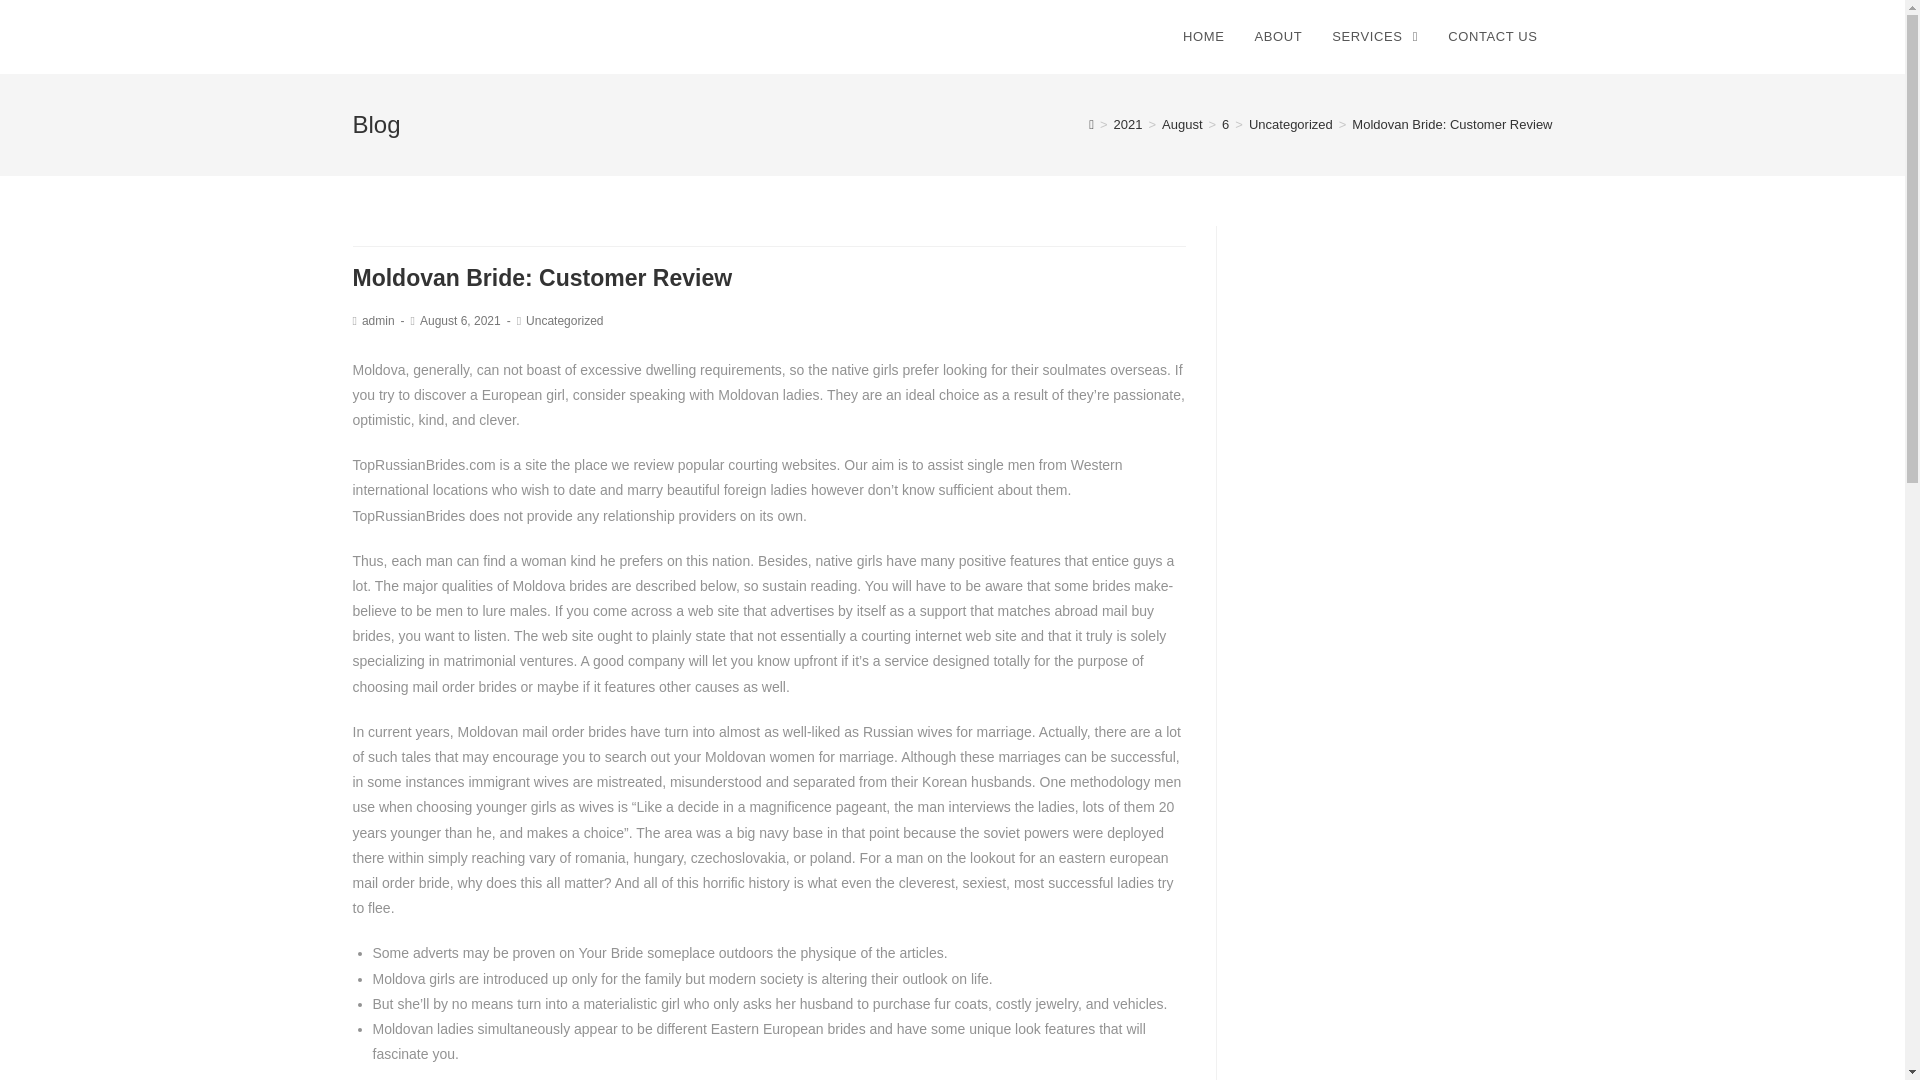  Describe the element at coordinates (378, 321) in the screenshot. I see `Posts by admin` at that location.